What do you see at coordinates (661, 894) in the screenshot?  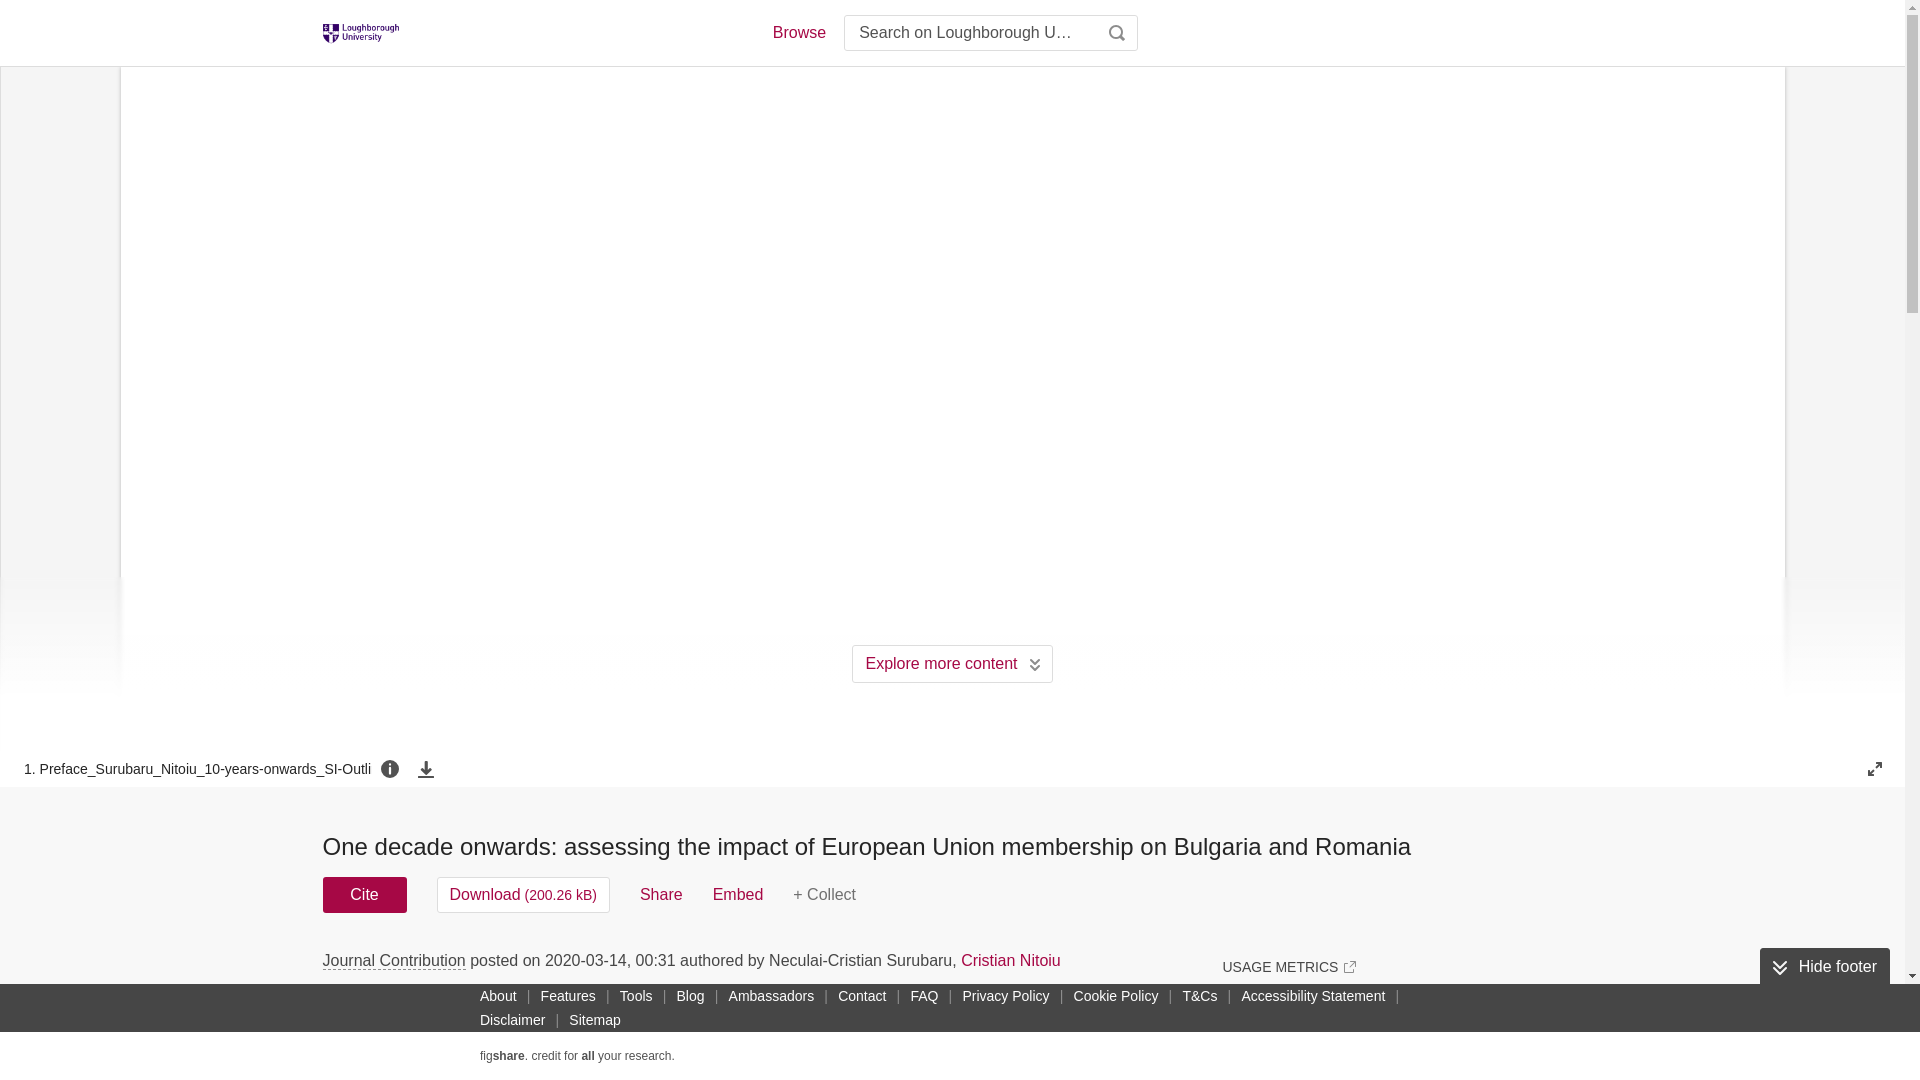 I see `Share` at bounding box center [661, 894].